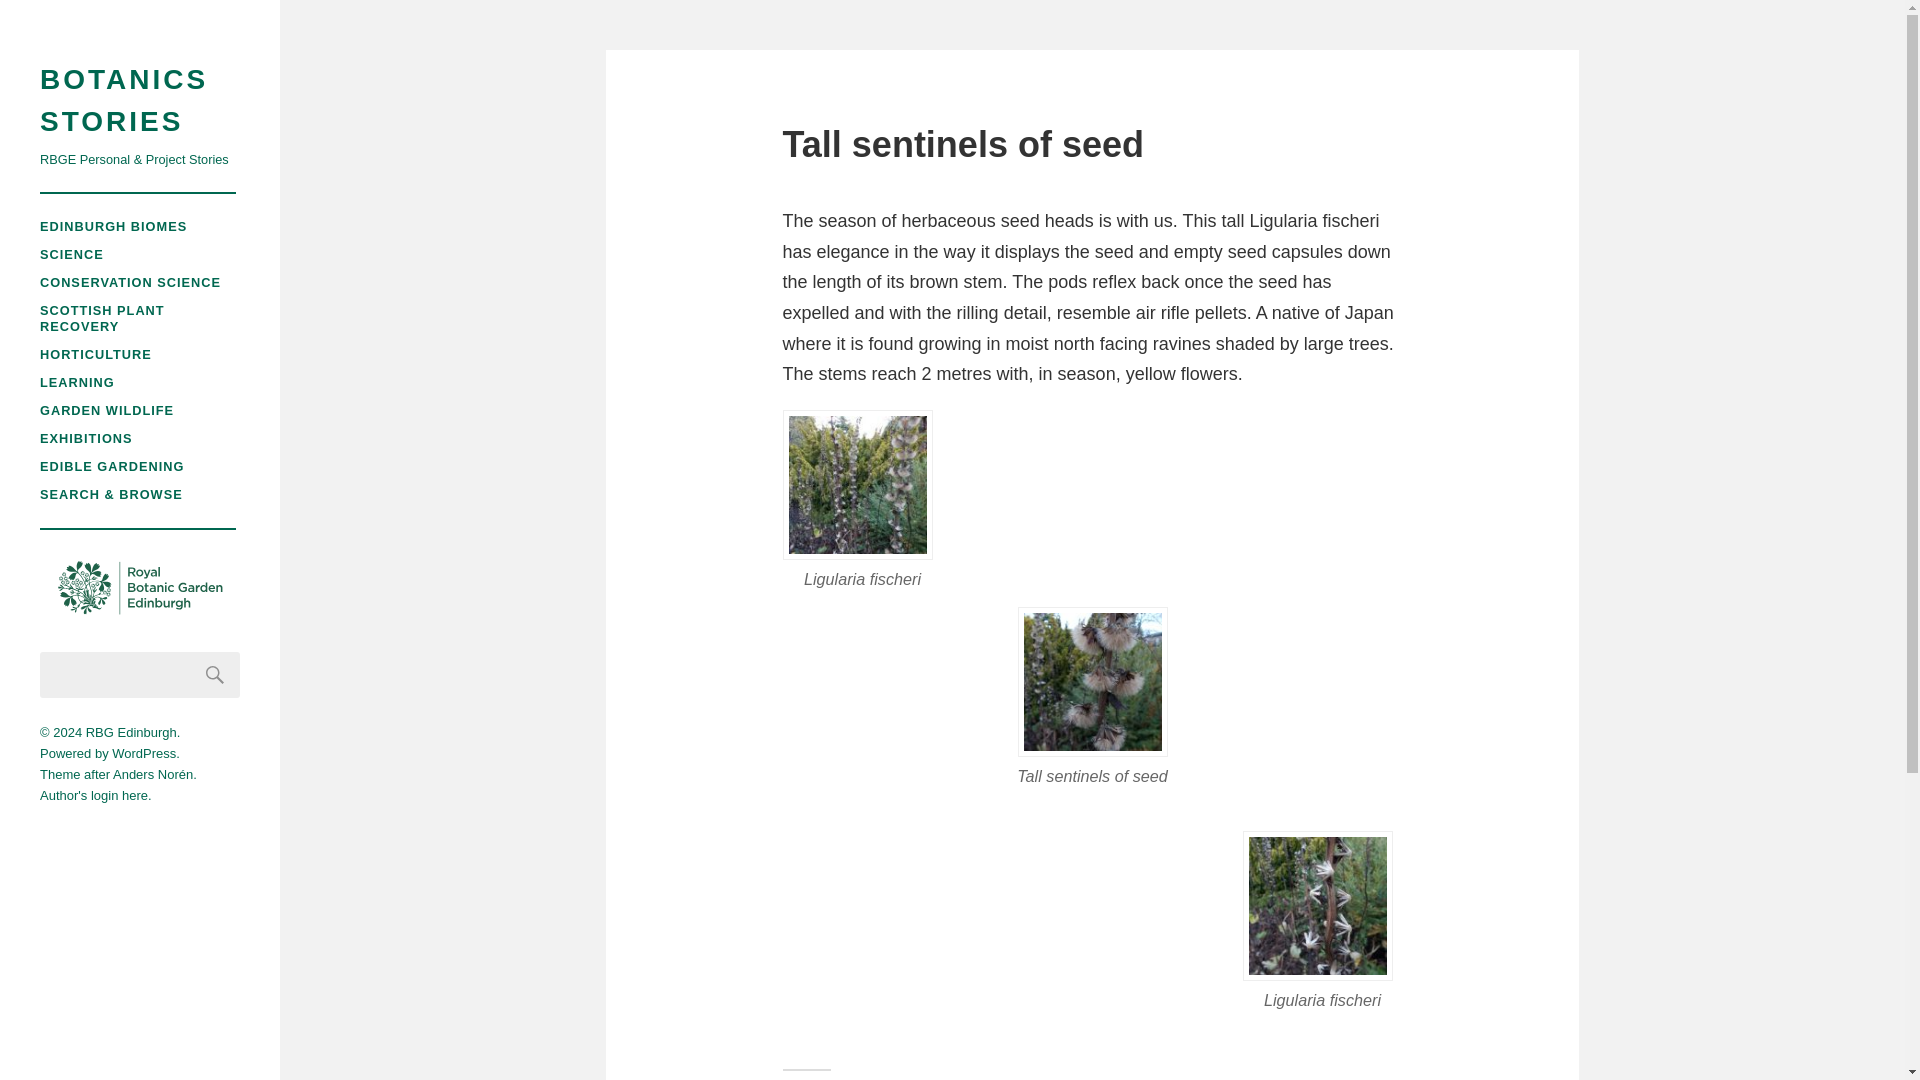 This screenshot has width=1920, height=1080. I want to click on Search, so click(215, 674).